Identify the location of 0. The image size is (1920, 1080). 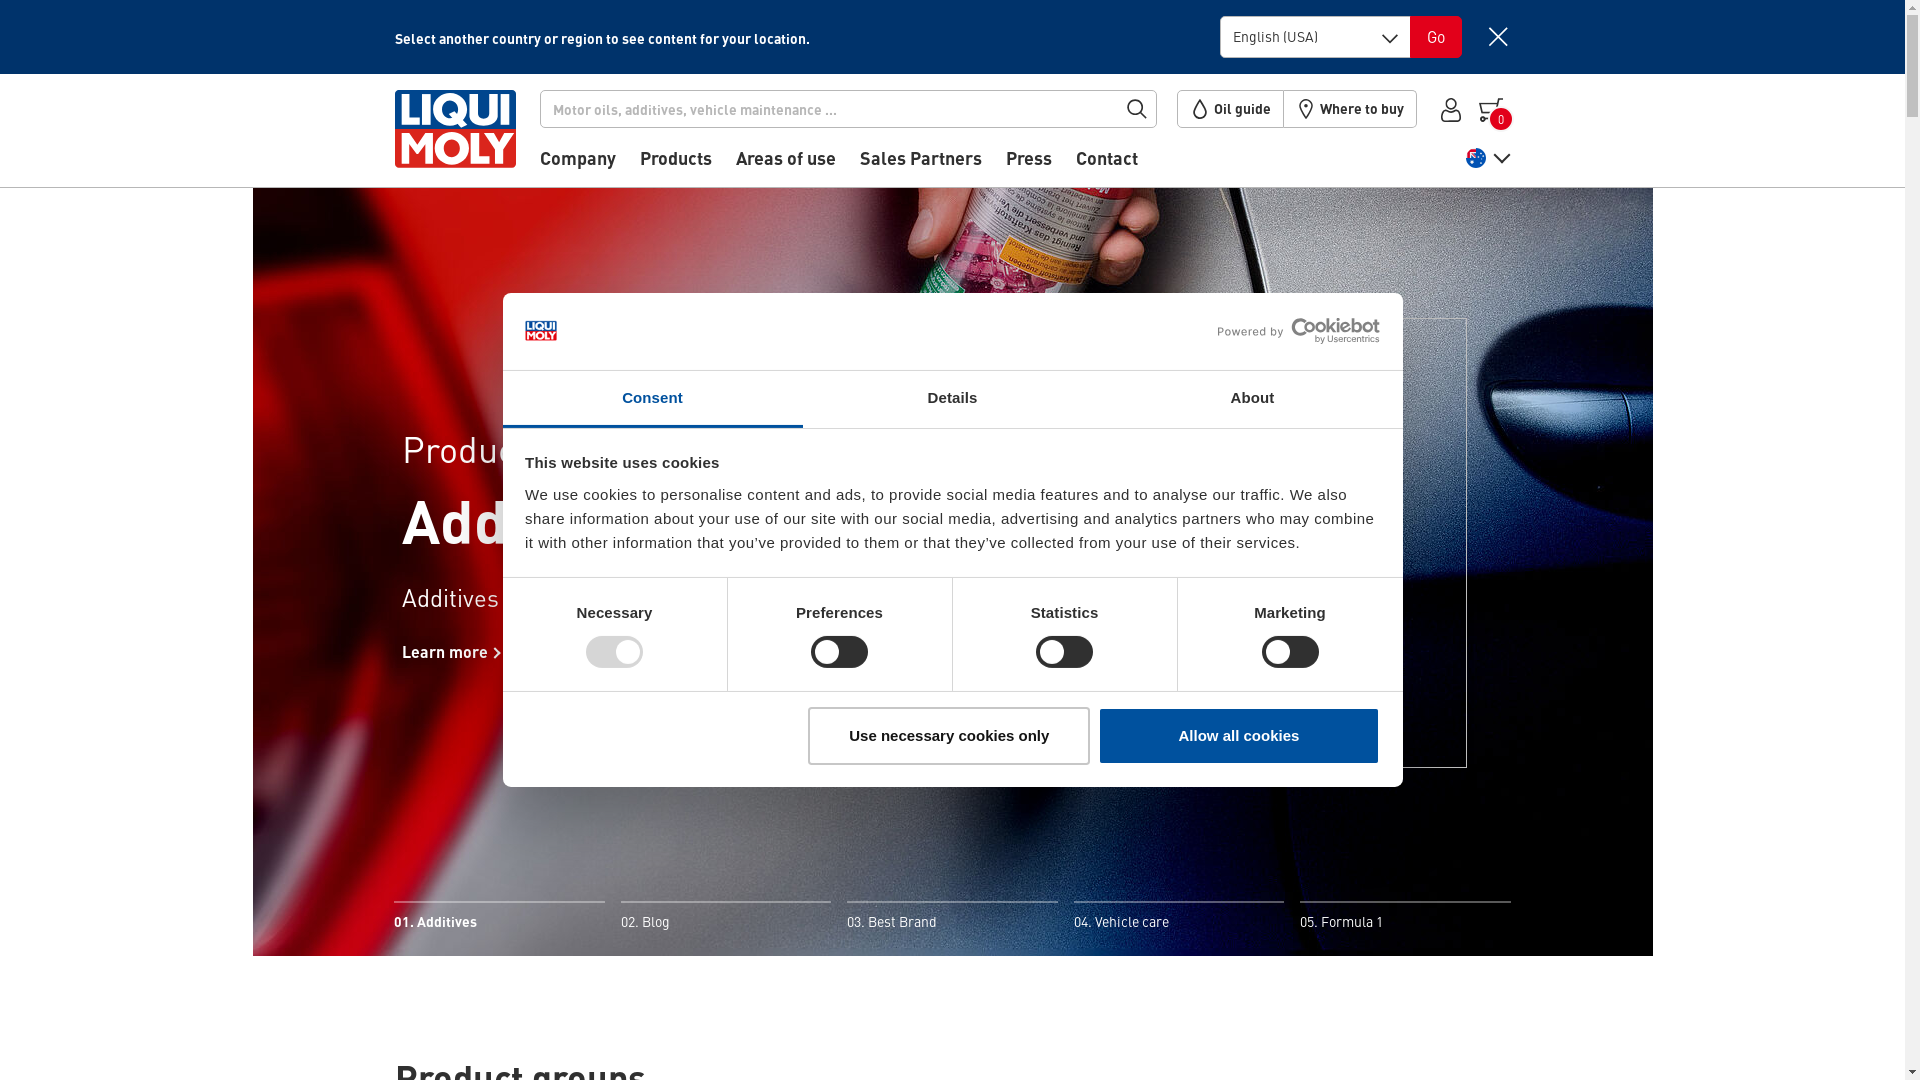
(1493, 108).